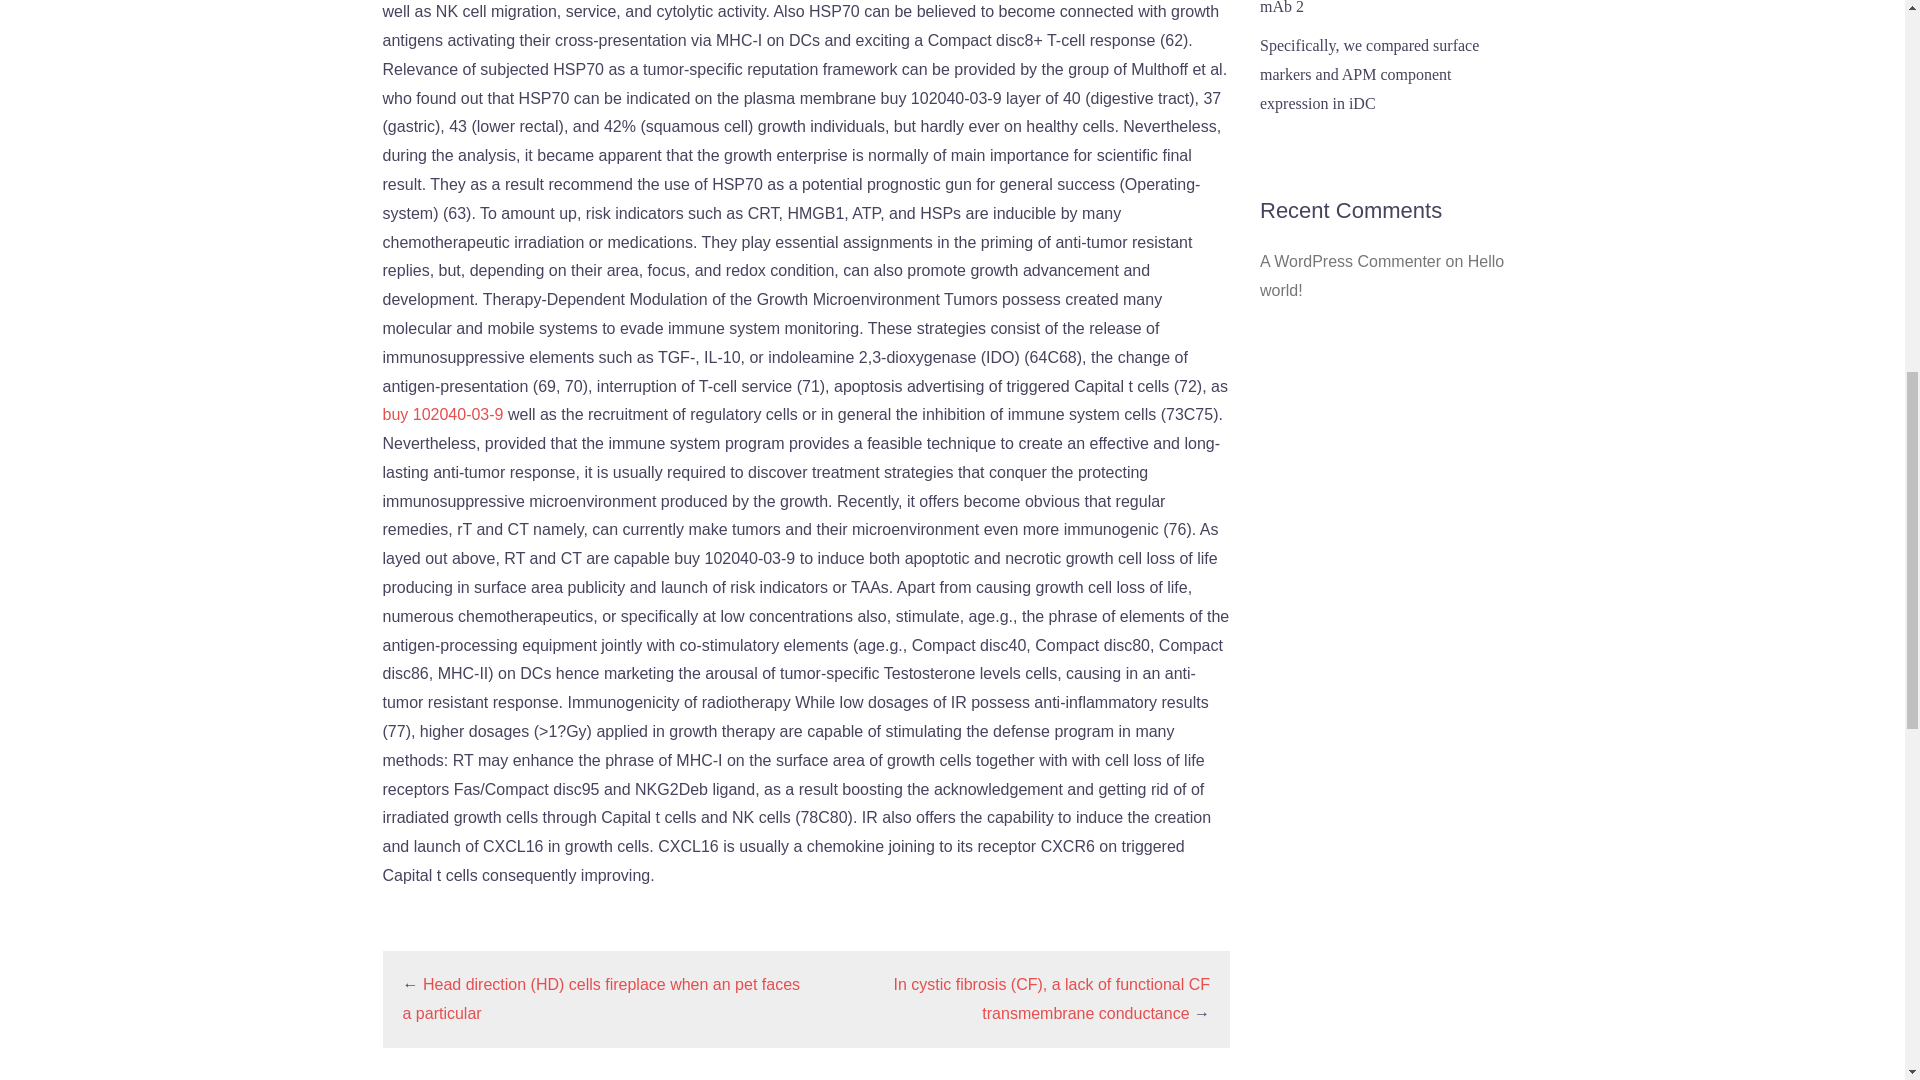 Image resolution: width=1920 pixels, height=1080 pixels. I want to click on Cells were treated with the anti-FcR mAb 2, so click(1375, 8).